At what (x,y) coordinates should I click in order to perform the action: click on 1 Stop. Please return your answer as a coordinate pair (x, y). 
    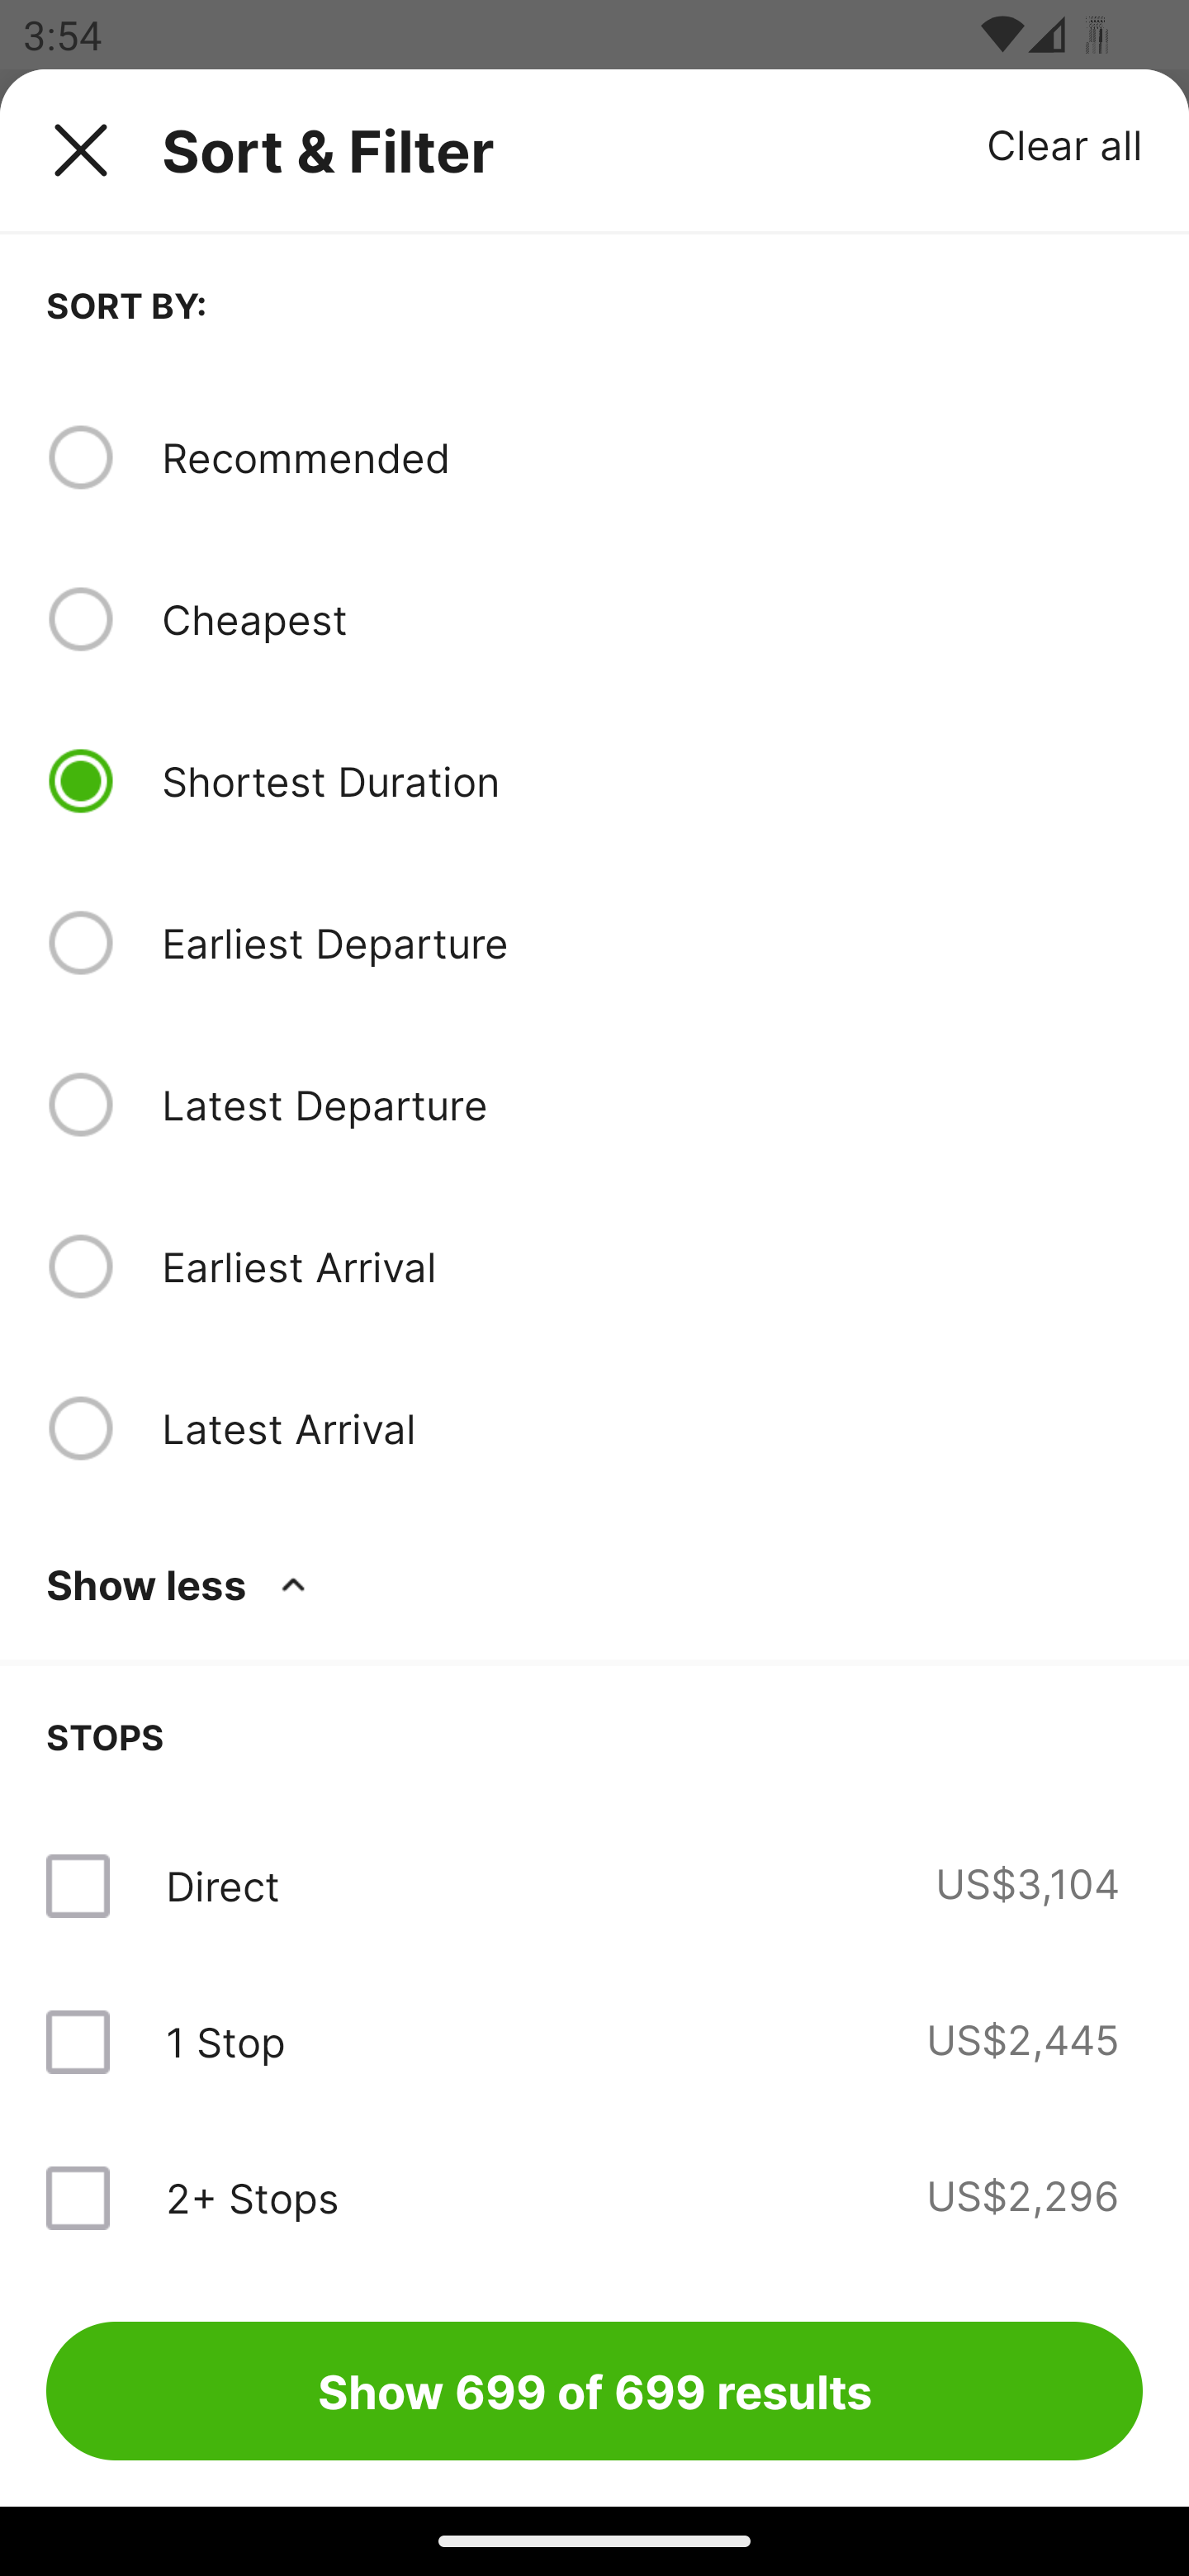
    Looking at the image, I should click on (225, 2041).